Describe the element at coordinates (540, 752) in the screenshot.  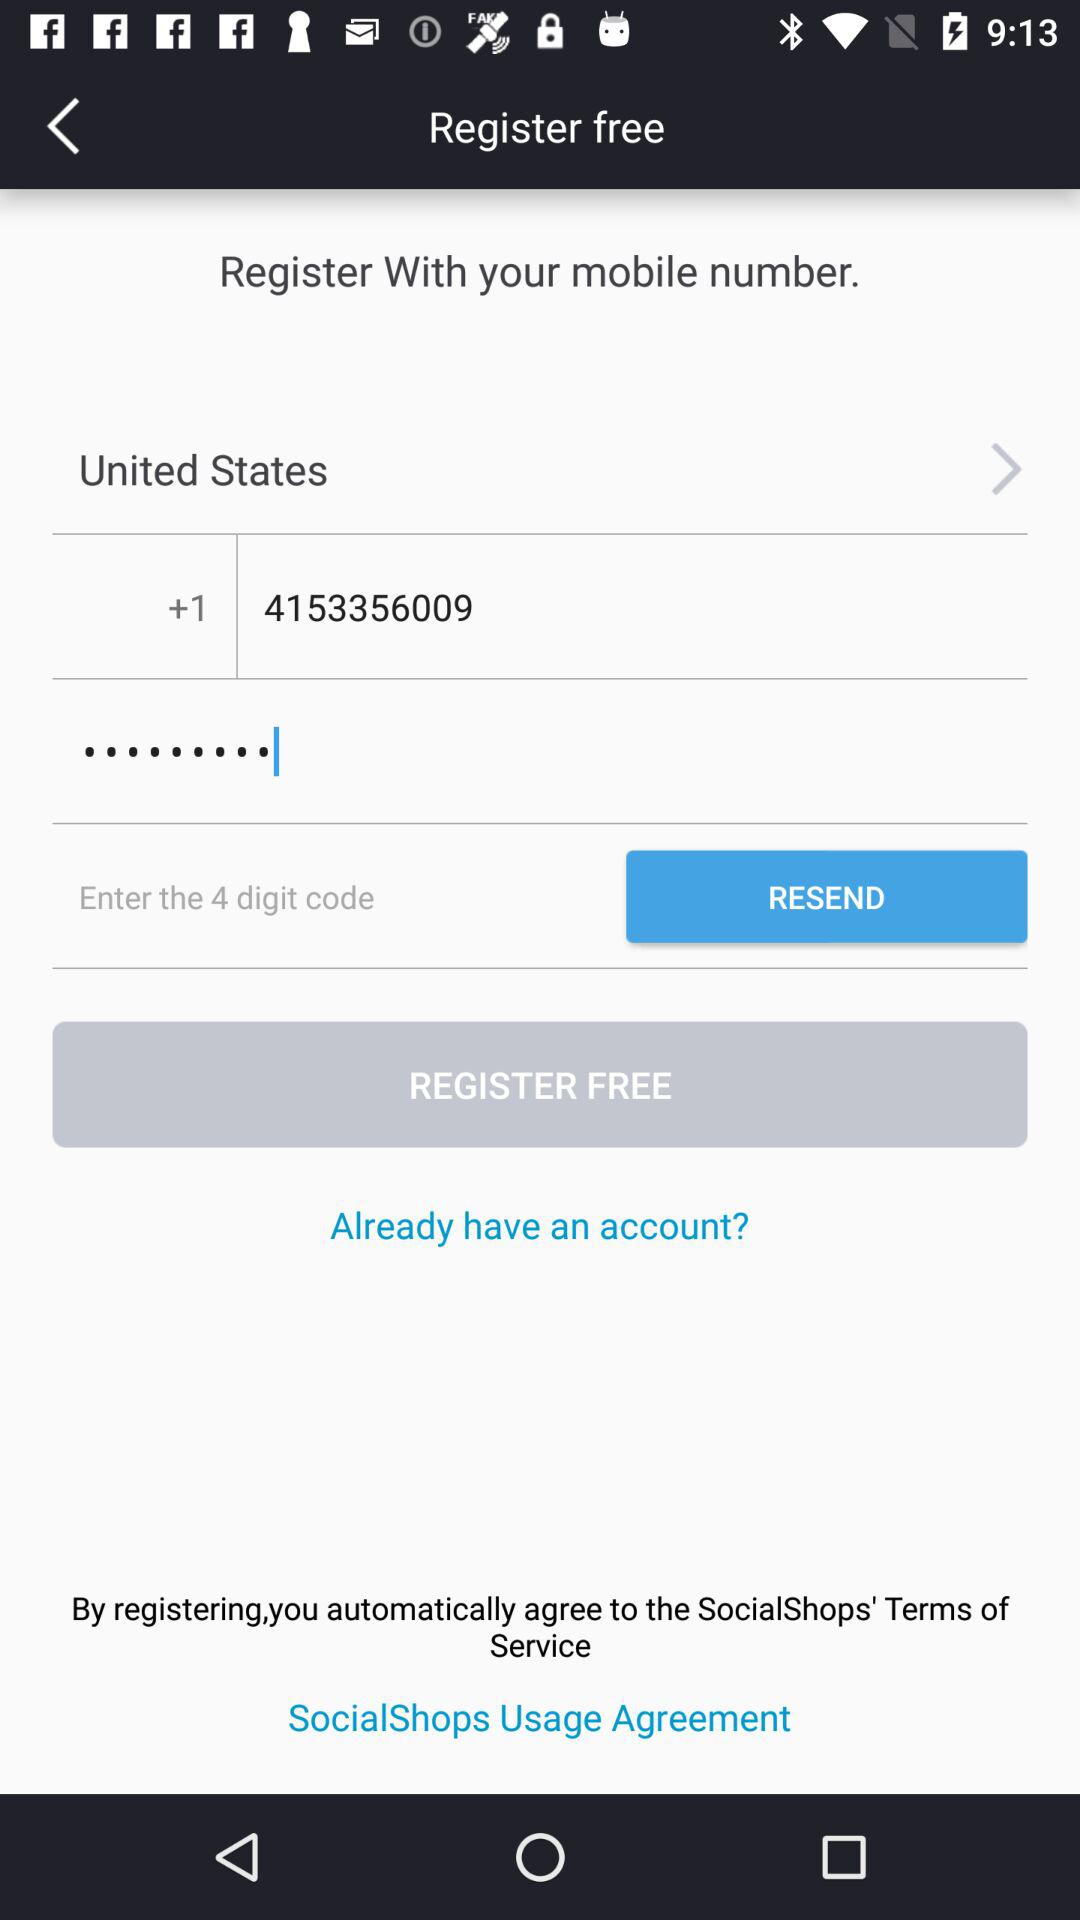
I see `tap crowd3116 item` at that location.